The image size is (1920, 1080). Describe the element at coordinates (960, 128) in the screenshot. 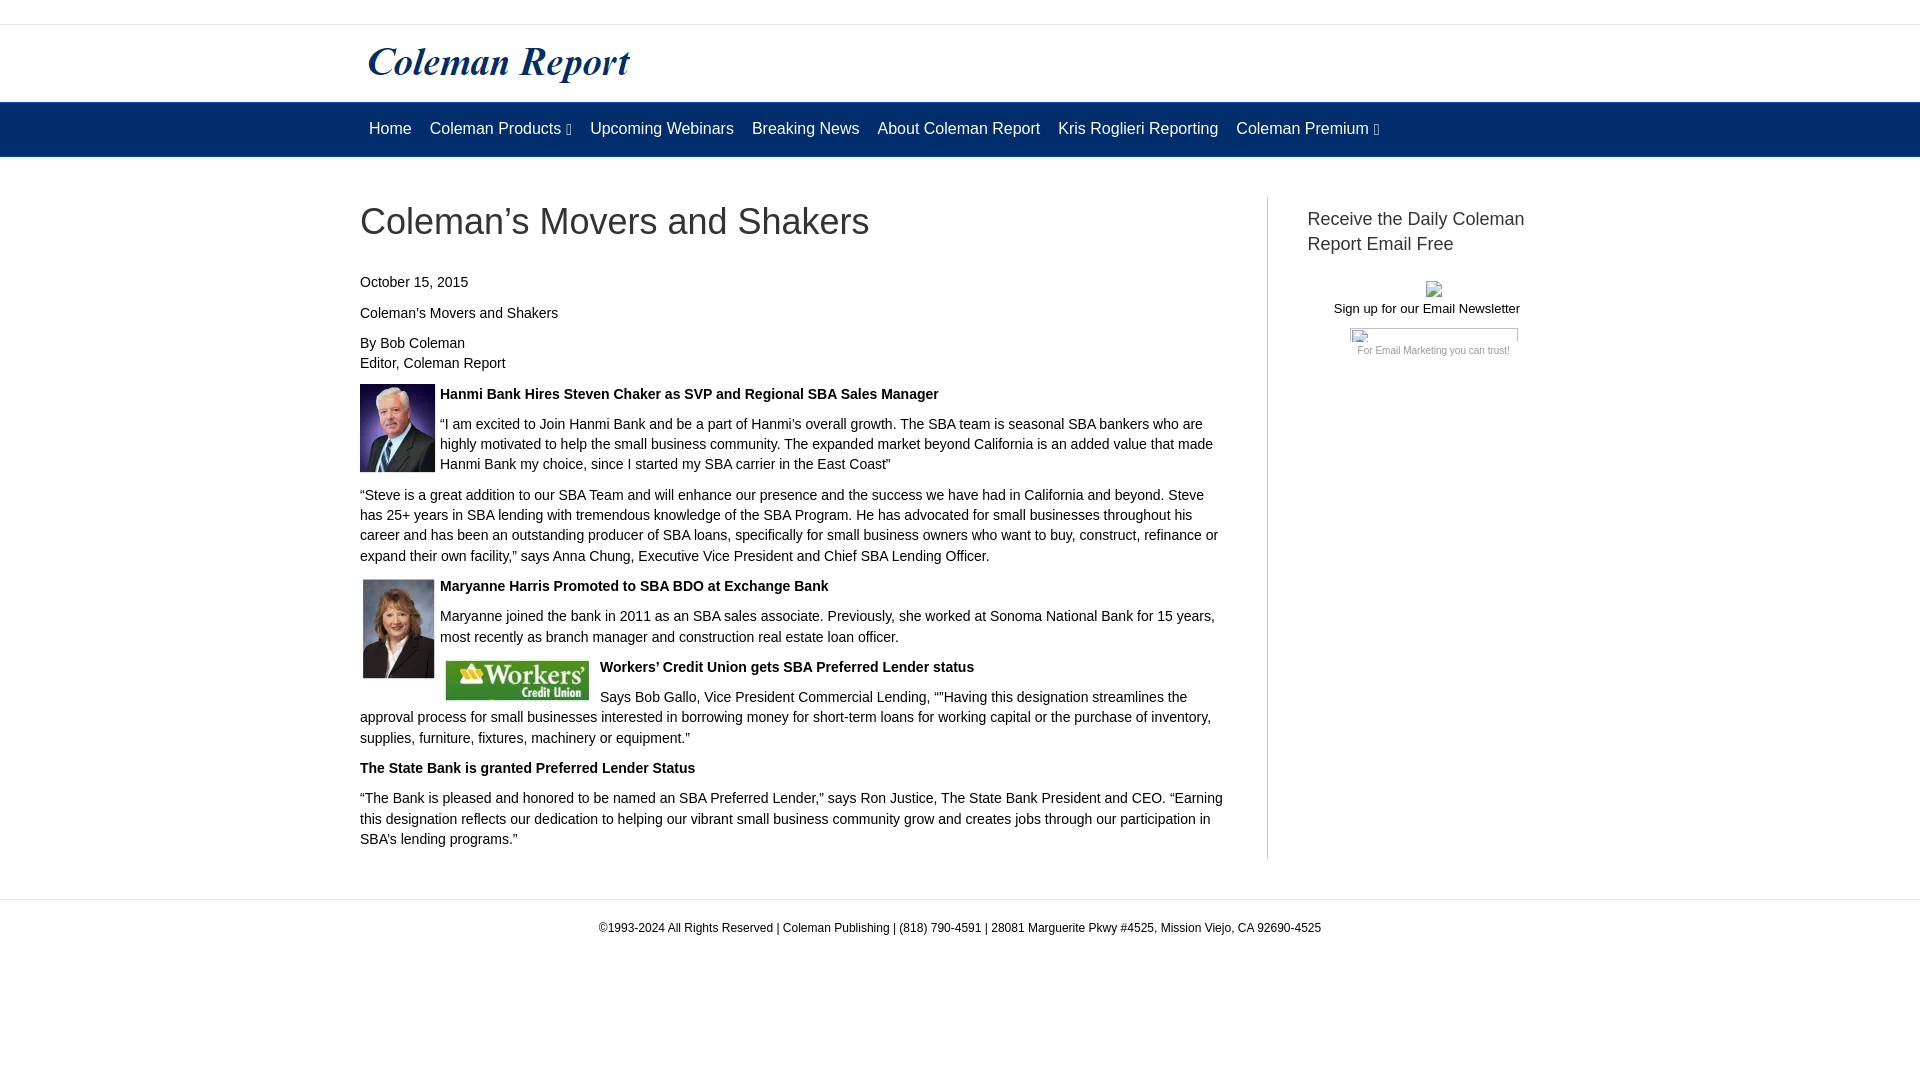

I see `About Coleman Report` at that location.